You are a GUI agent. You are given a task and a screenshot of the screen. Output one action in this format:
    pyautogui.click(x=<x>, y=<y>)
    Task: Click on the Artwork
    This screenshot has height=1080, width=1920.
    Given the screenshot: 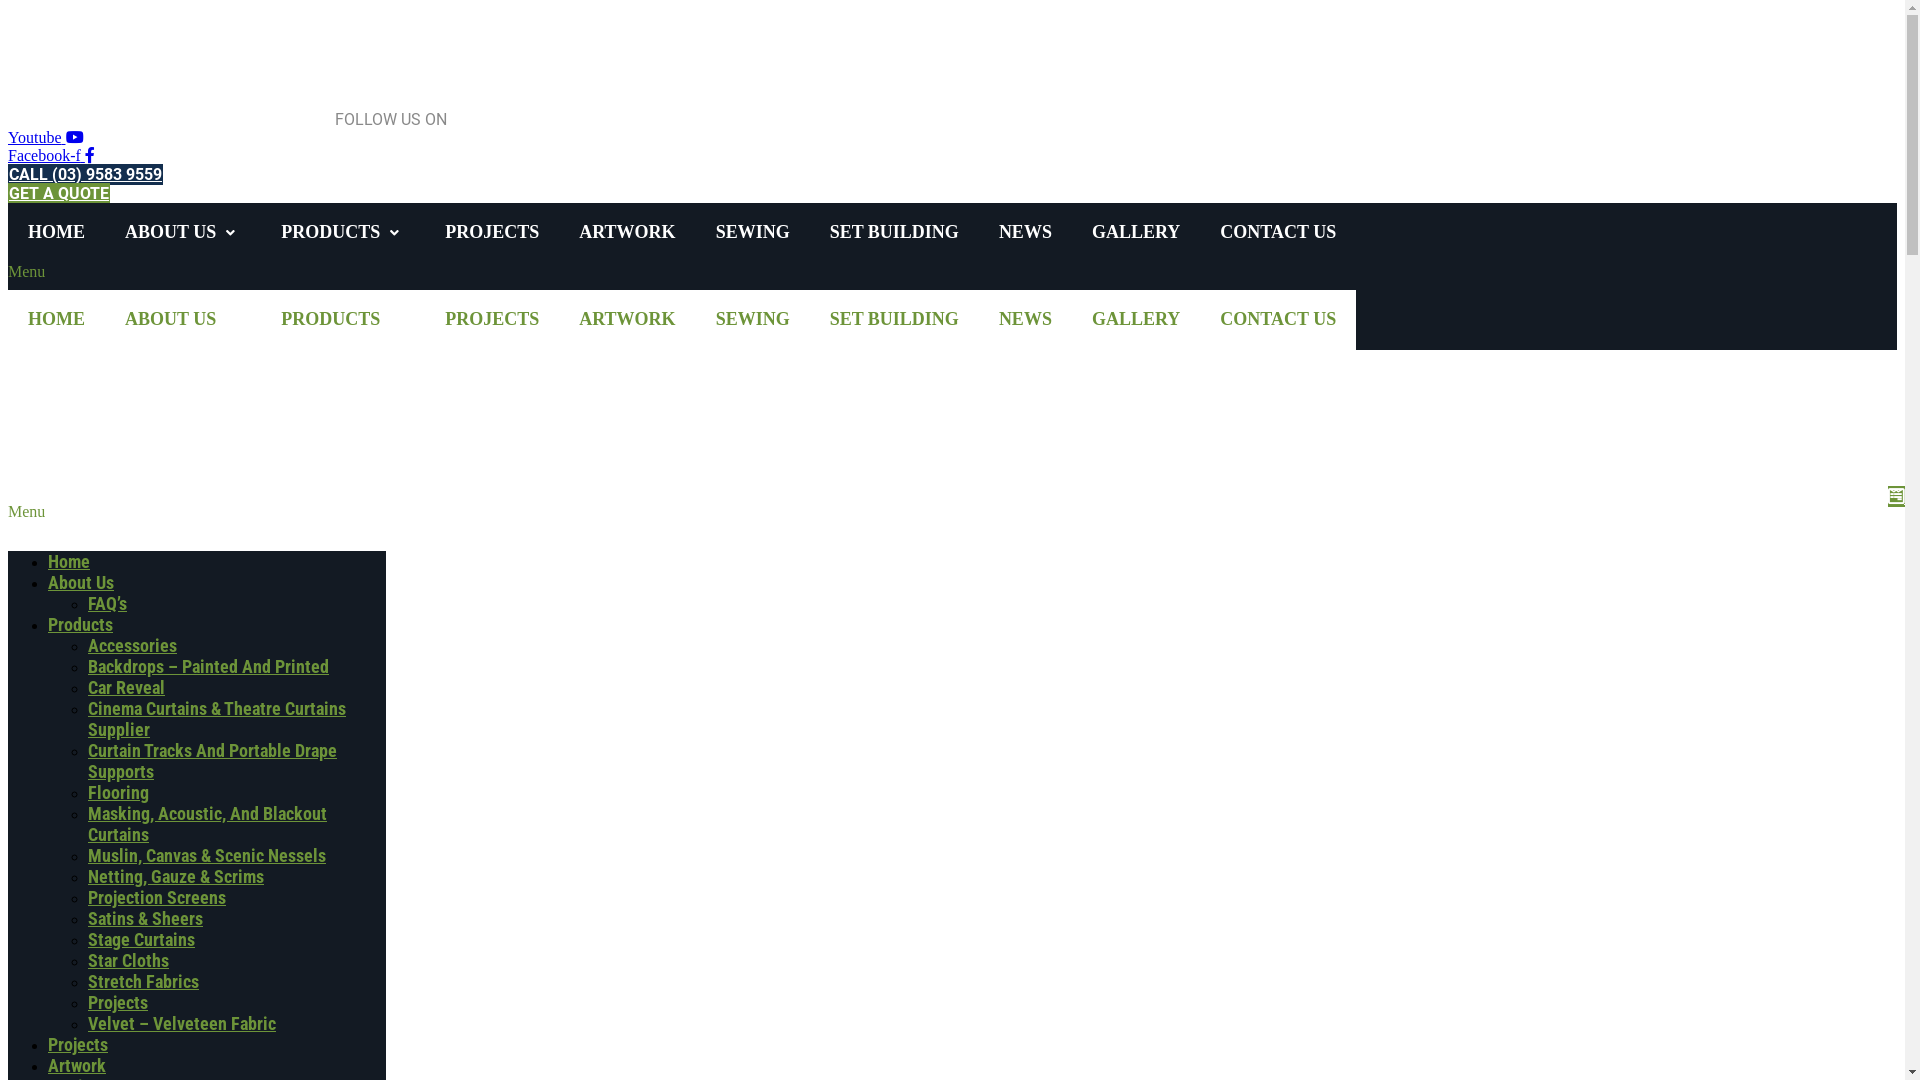 What is the action you would take?
    pyautogui.click(x=77, y=1066)
    